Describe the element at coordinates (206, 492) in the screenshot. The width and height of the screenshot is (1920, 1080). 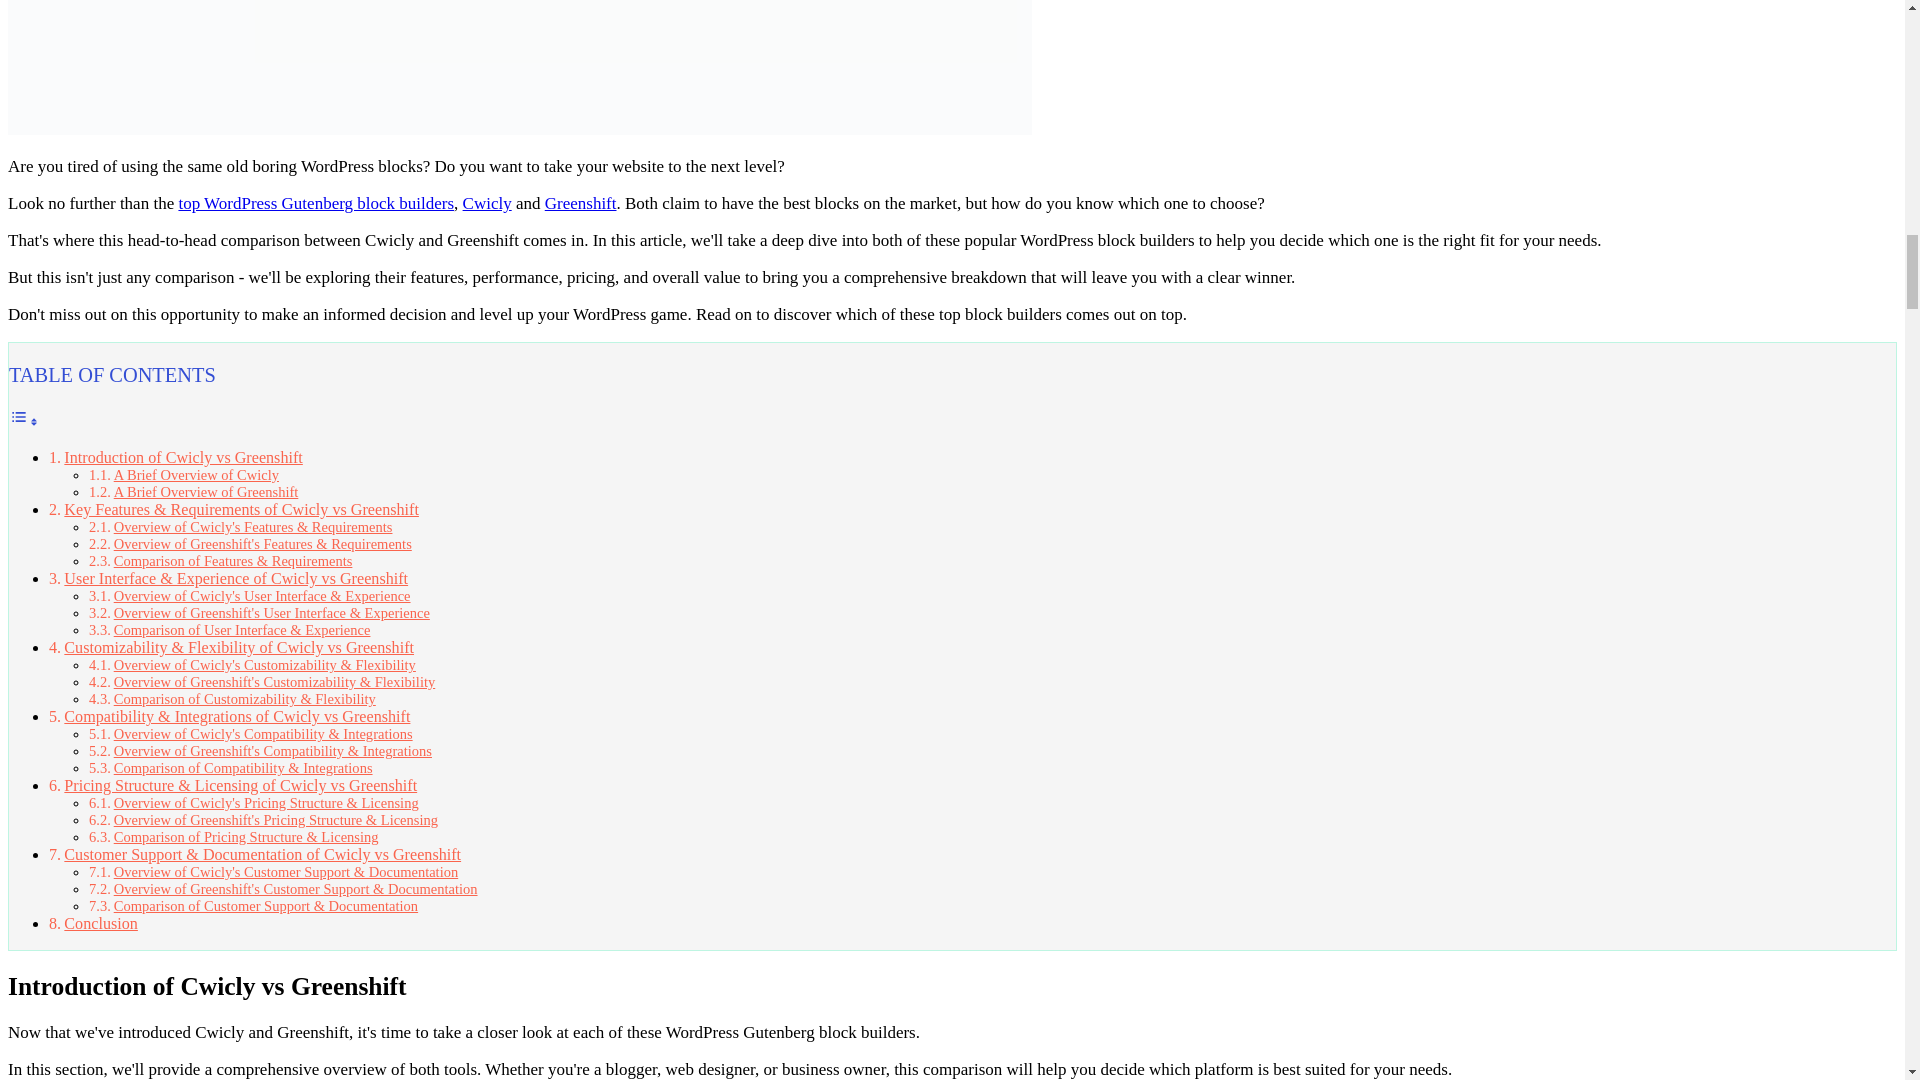
I see `A Brief Overview of Greenshift` at that location.